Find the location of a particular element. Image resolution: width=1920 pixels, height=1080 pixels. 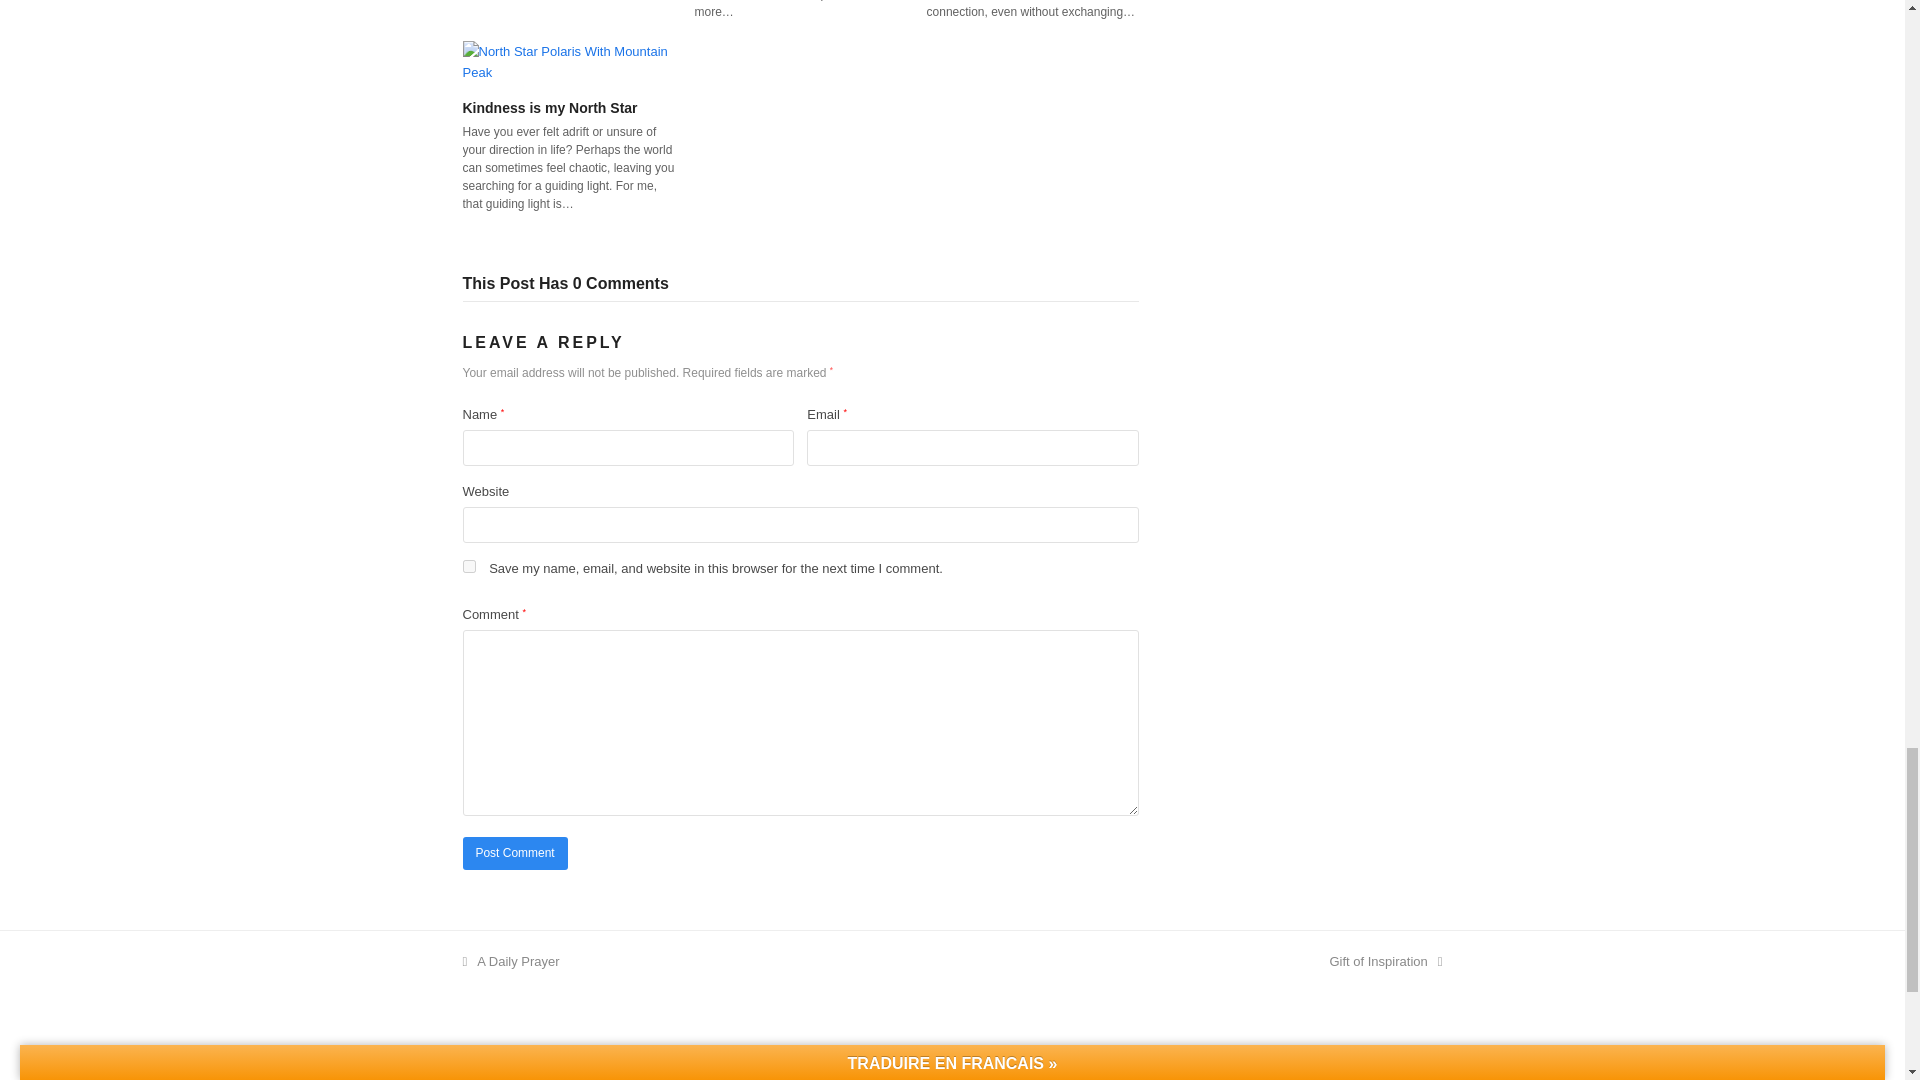

Kindness is my North Star is located at coordinates (568, 62).